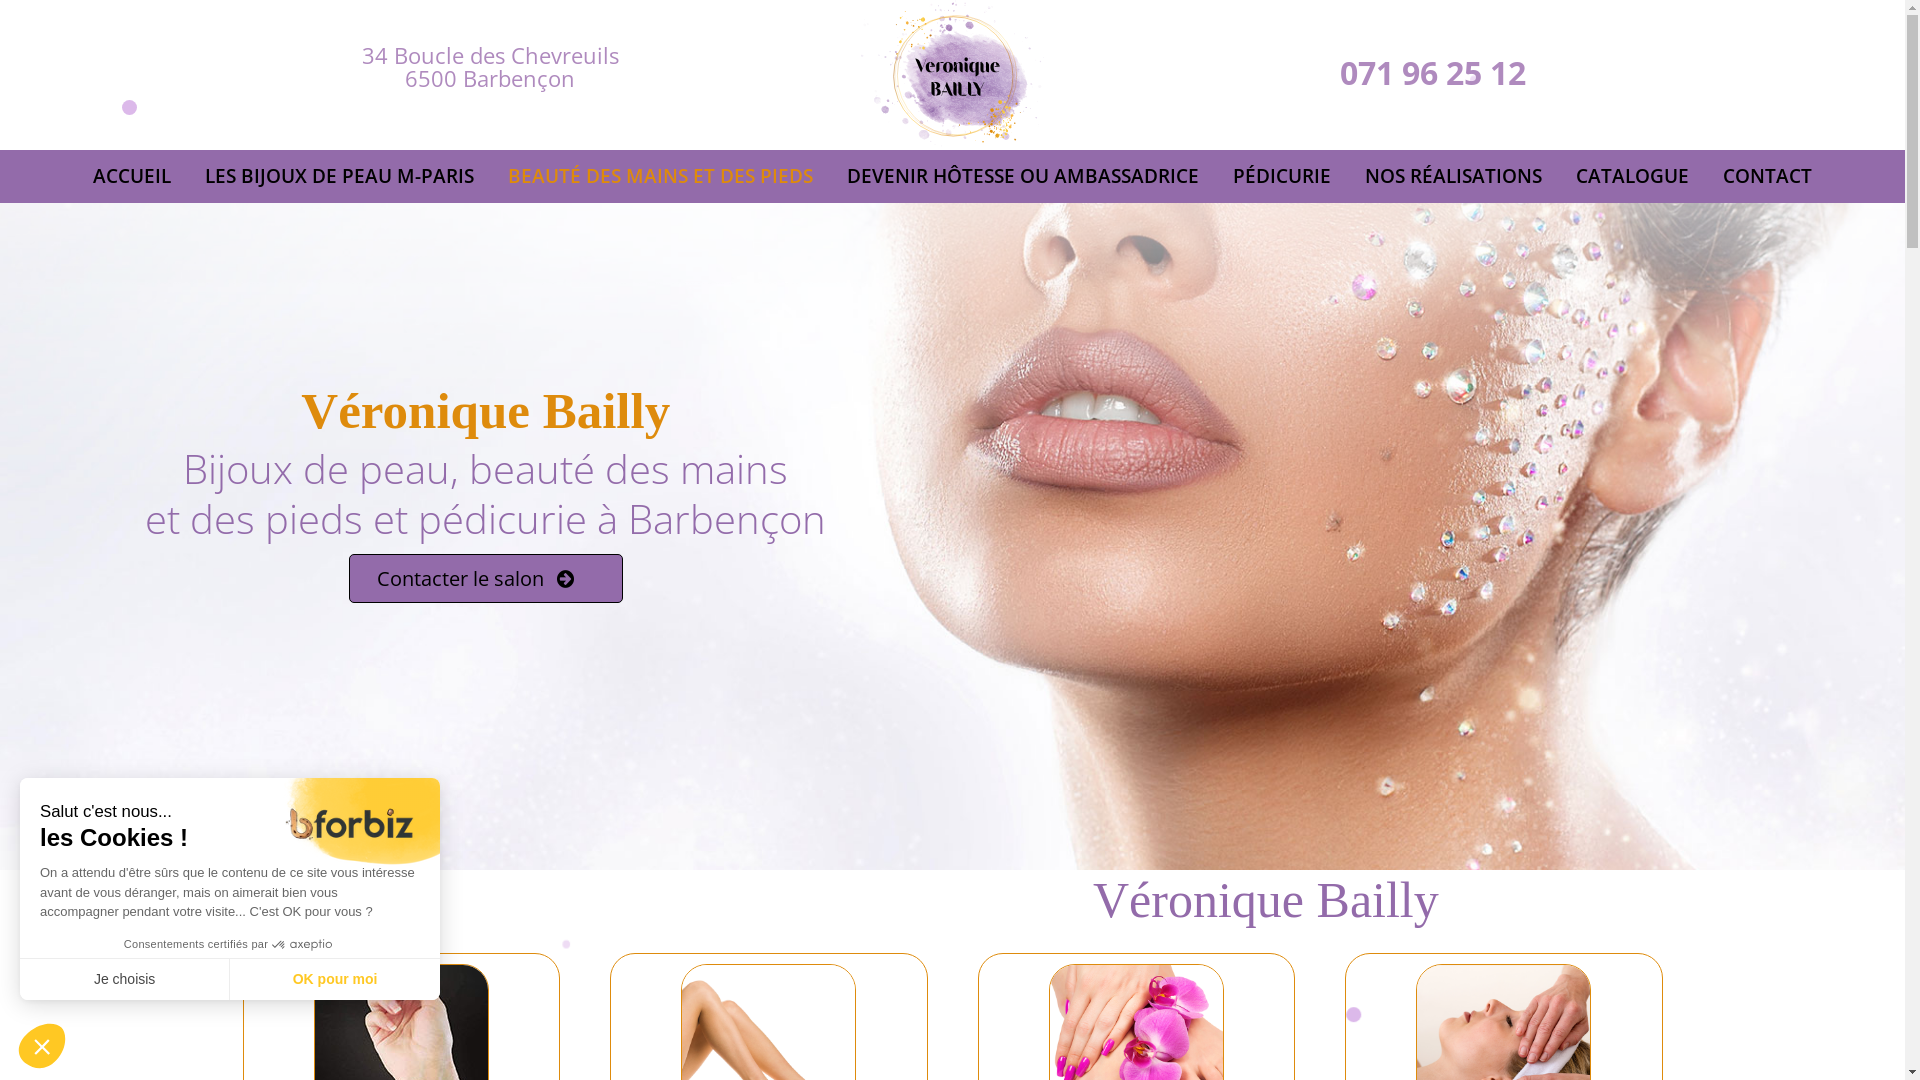  What do you see at coordinates (1768, 176) in the screenshot?
I see `CONTACT` at bounding box center [1768, 176].